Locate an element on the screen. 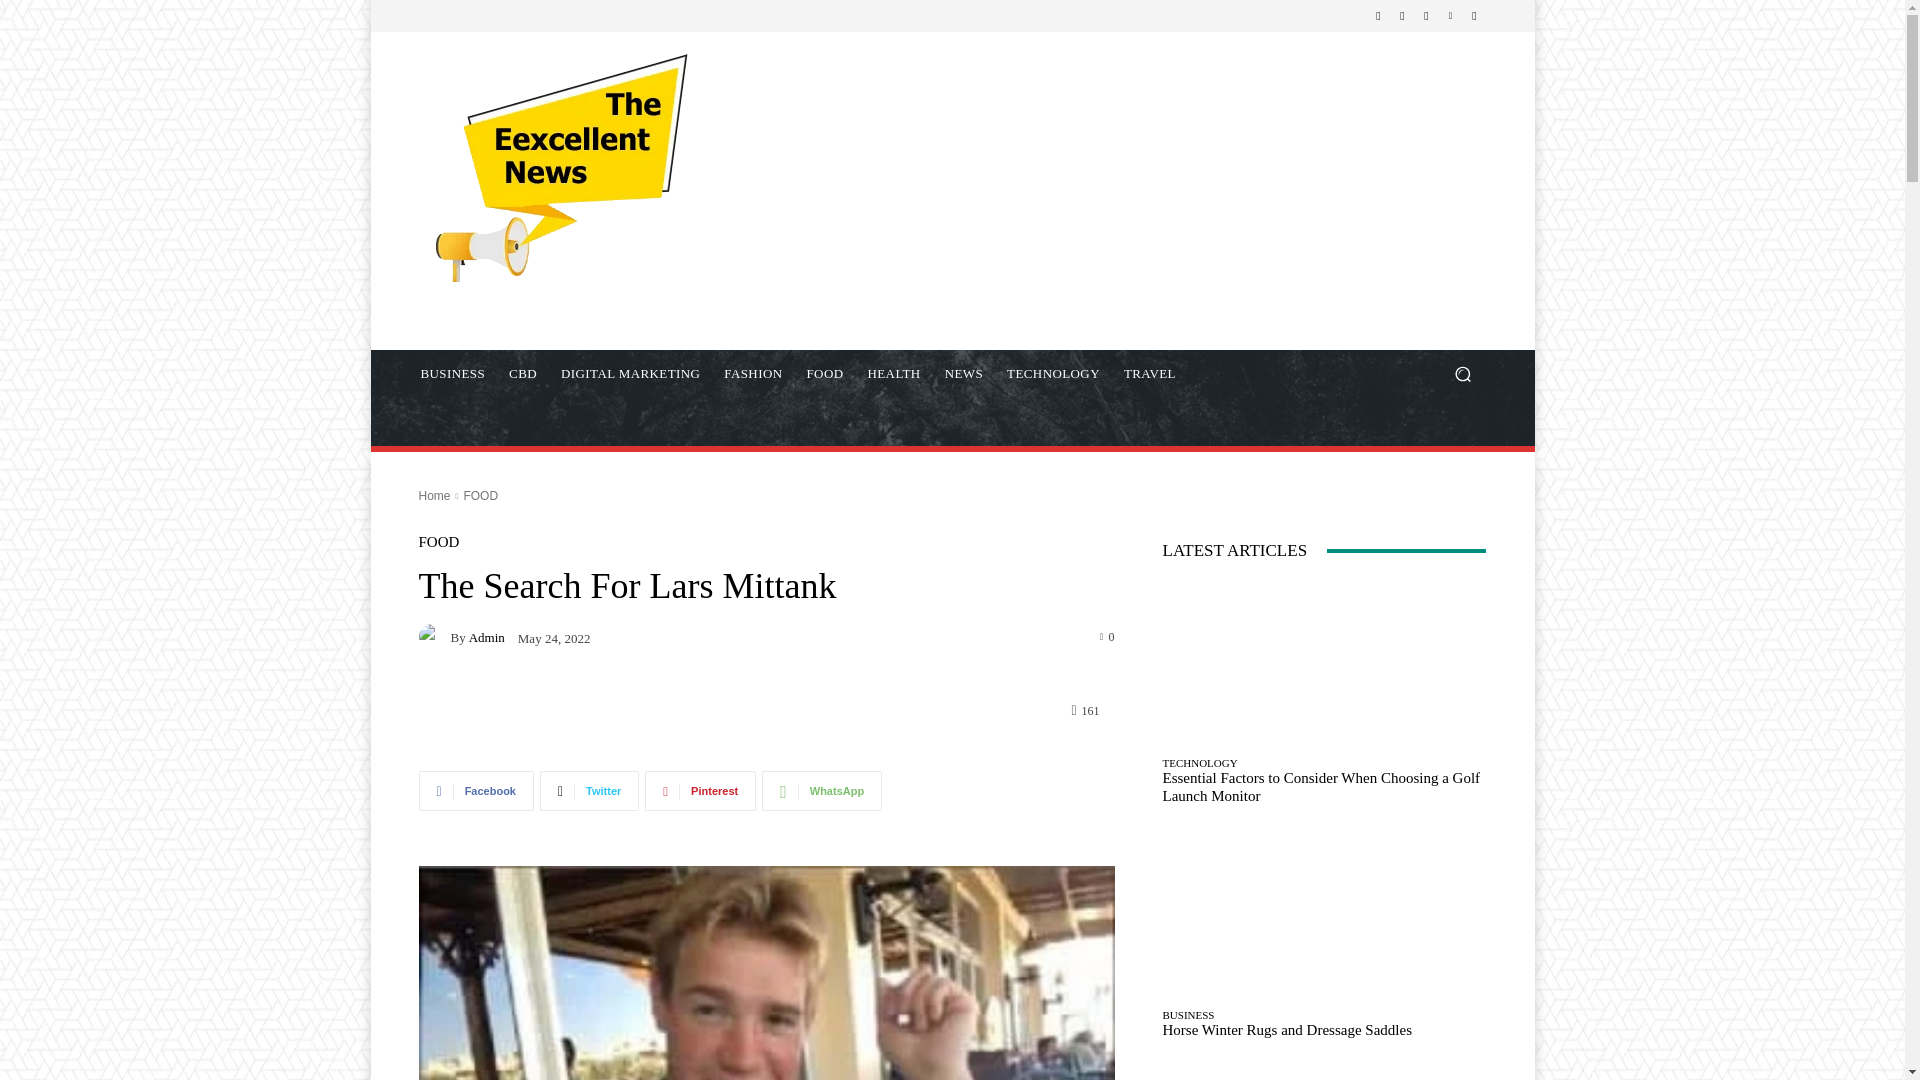 The width and height of the screenshot is (1920, 1080). FOOD is located at coordinates (824, 374).